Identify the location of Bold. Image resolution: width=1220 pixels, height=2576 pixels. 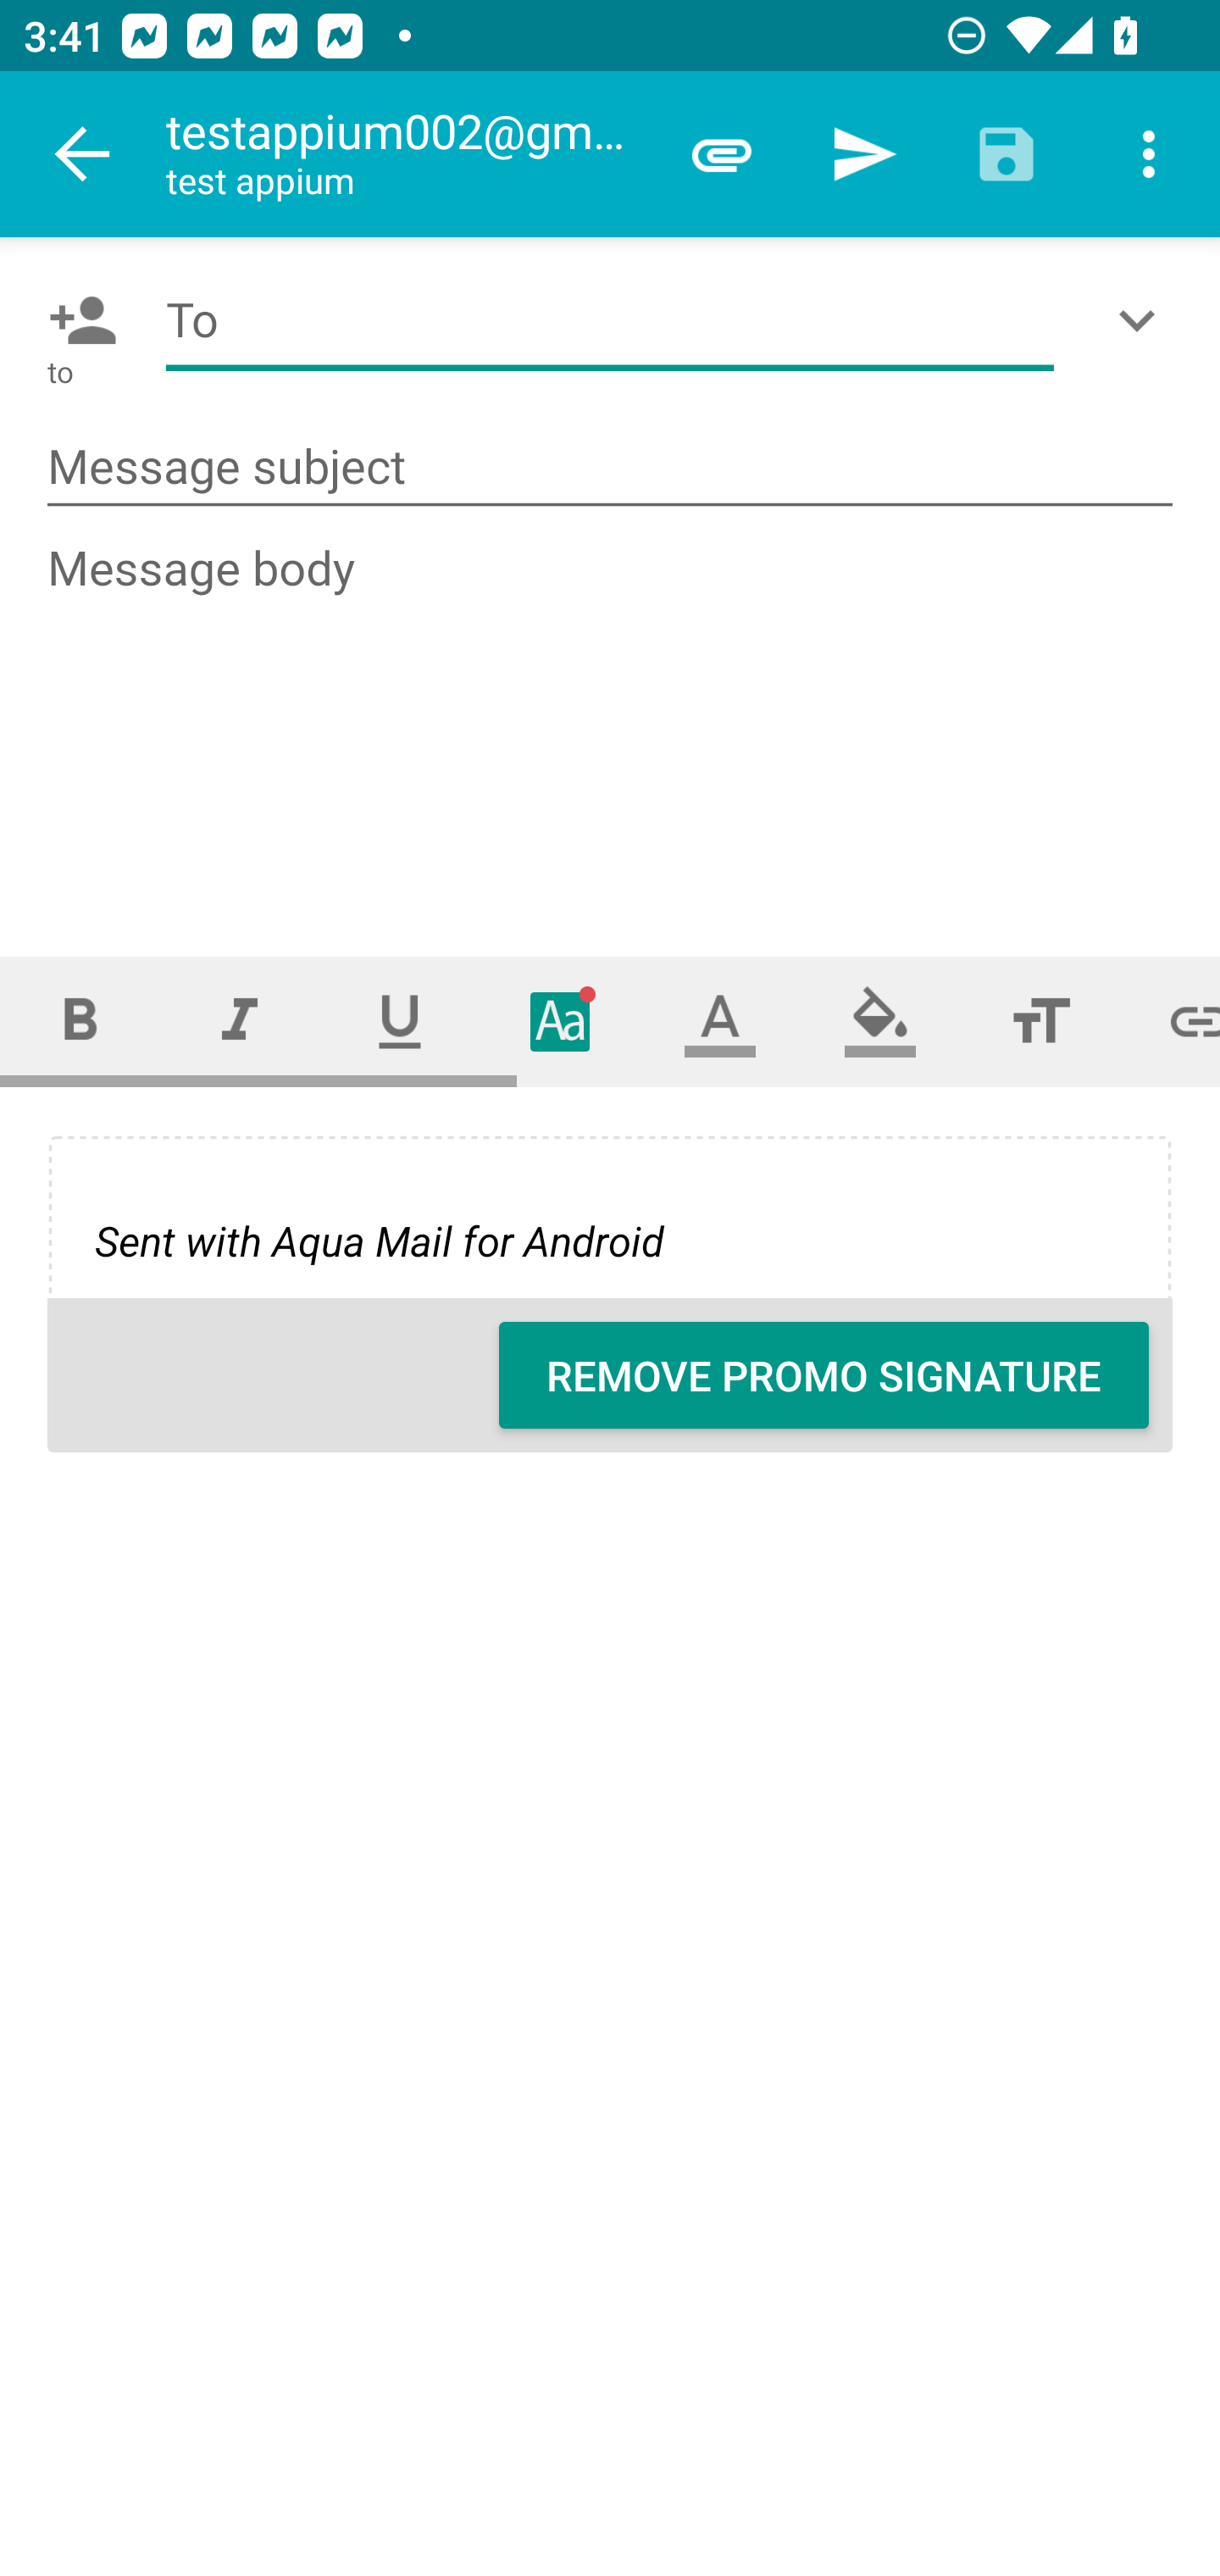
(80, 1020).